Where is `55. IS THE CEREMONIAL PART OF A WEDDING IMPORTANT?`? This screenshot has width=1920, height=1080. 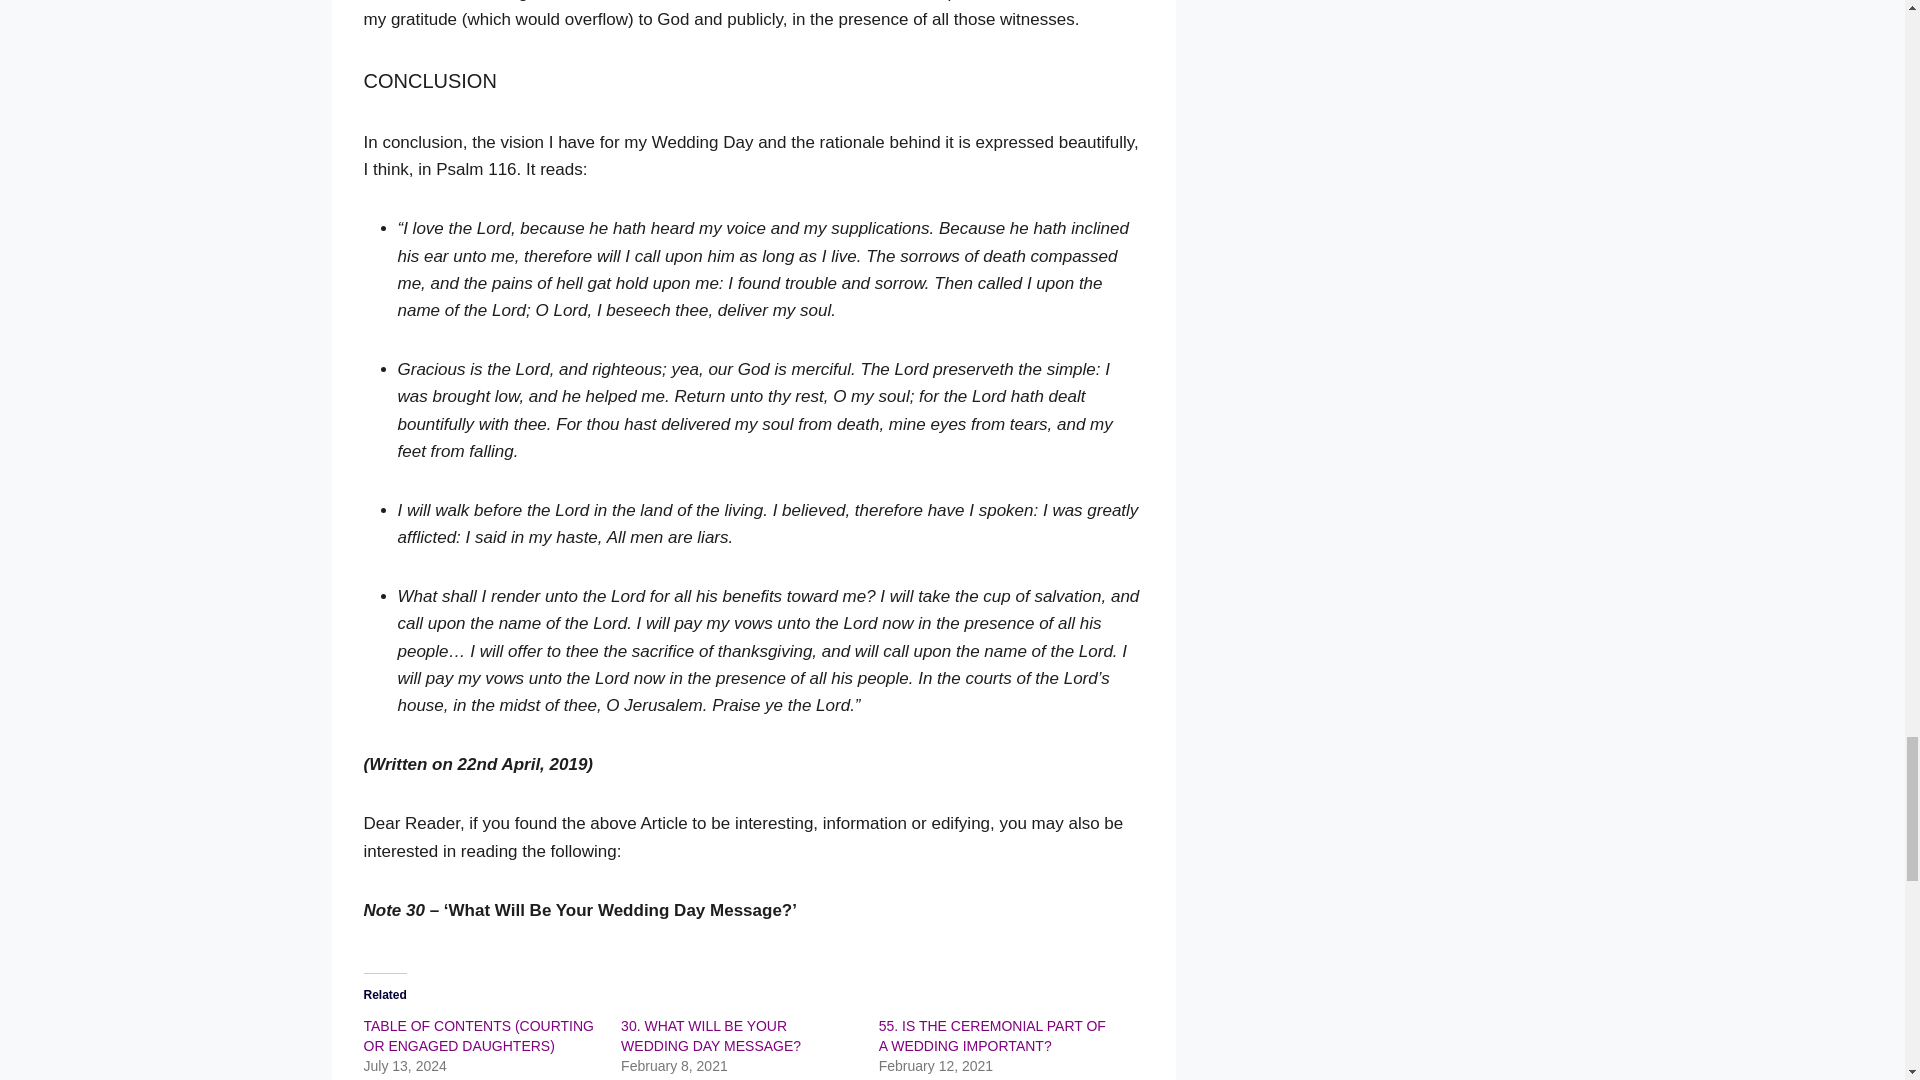
55. IS THE CEREMONIAL PART OF A WEDDING IMPORTANT? is located at coordinates (992, 1036).